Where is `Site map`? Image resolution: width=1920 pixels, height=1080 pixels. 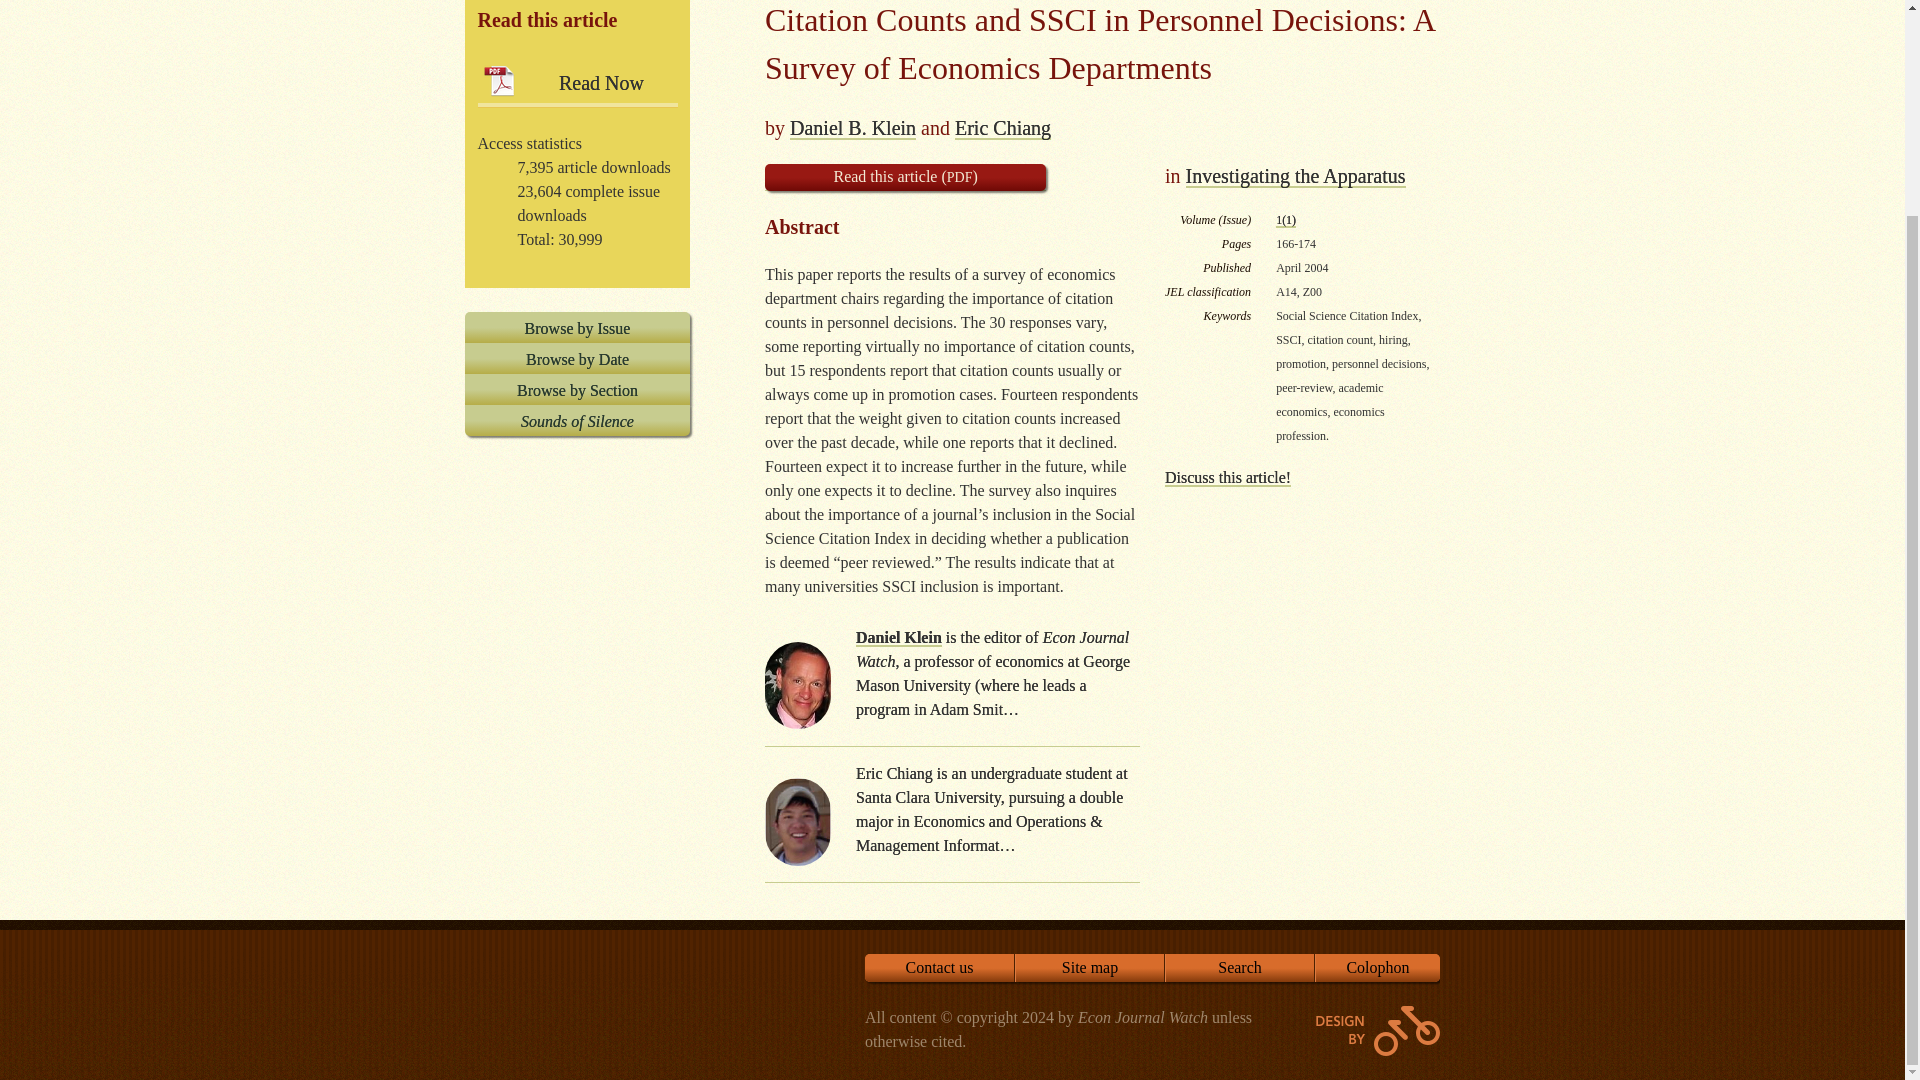
Site map is located at coordinates (1090, 967).